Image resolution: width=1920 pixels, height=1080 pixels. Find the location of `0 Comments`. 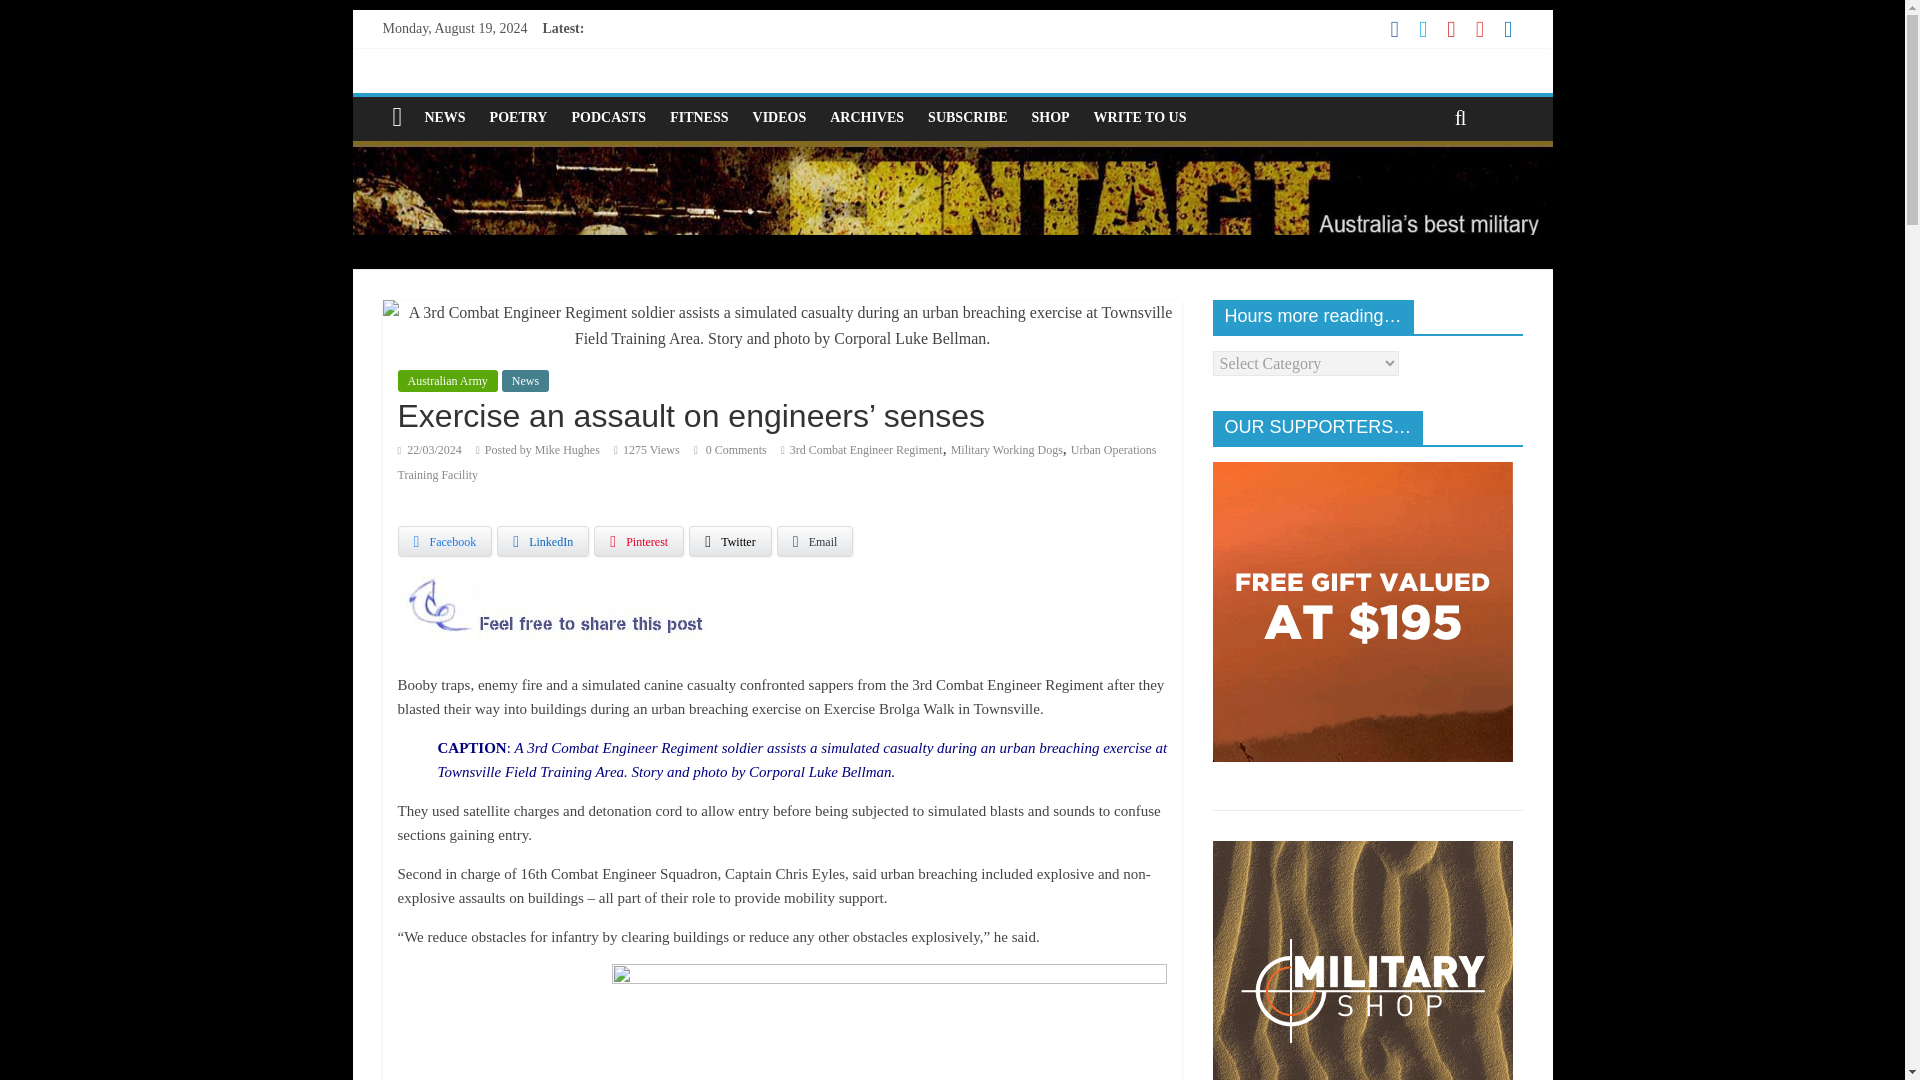

0 Comments is located at coordinates (730, 449).